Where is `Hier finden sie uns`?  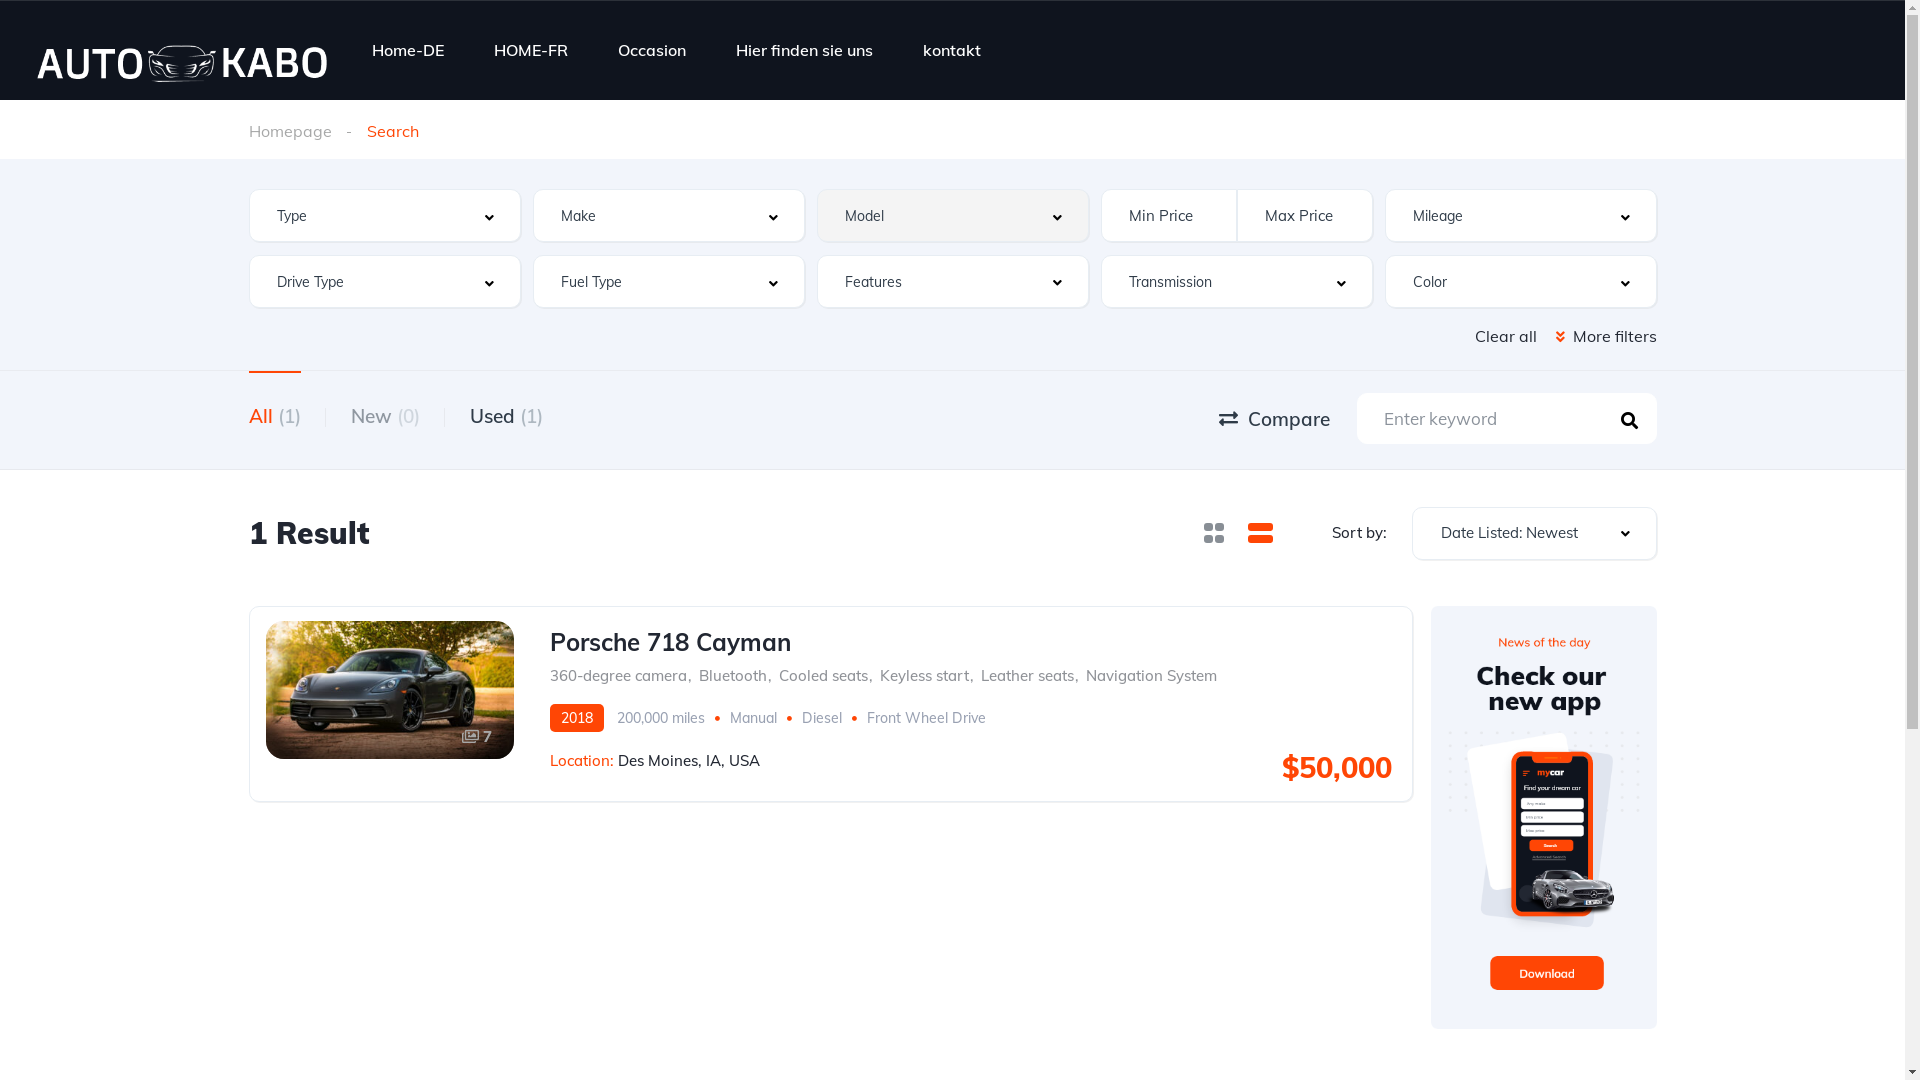 Hier finden sie uns is located at coordinates (804, 49).